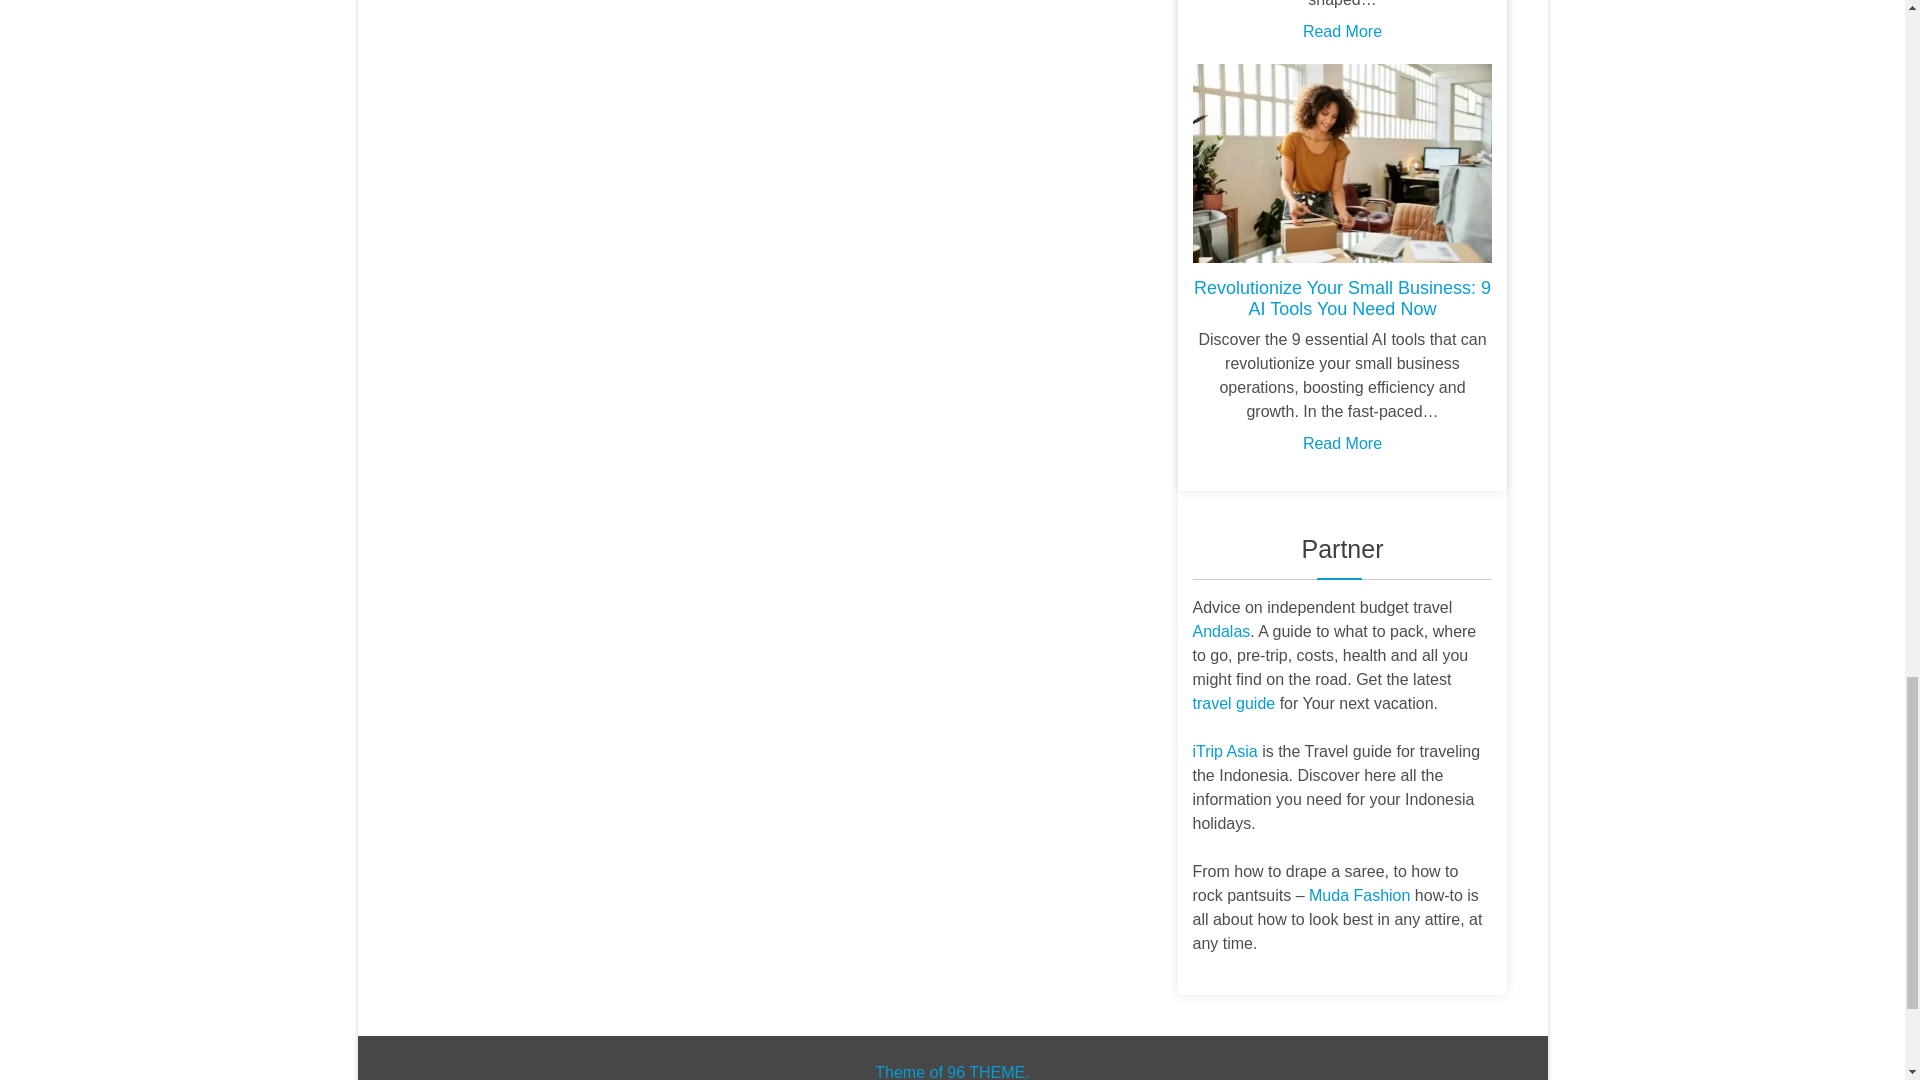 The height and width of the screenshot is (1080, 1920). Describe the element at coordinates (1233, 703) in the screenshot. I see `travel guide` at that location.